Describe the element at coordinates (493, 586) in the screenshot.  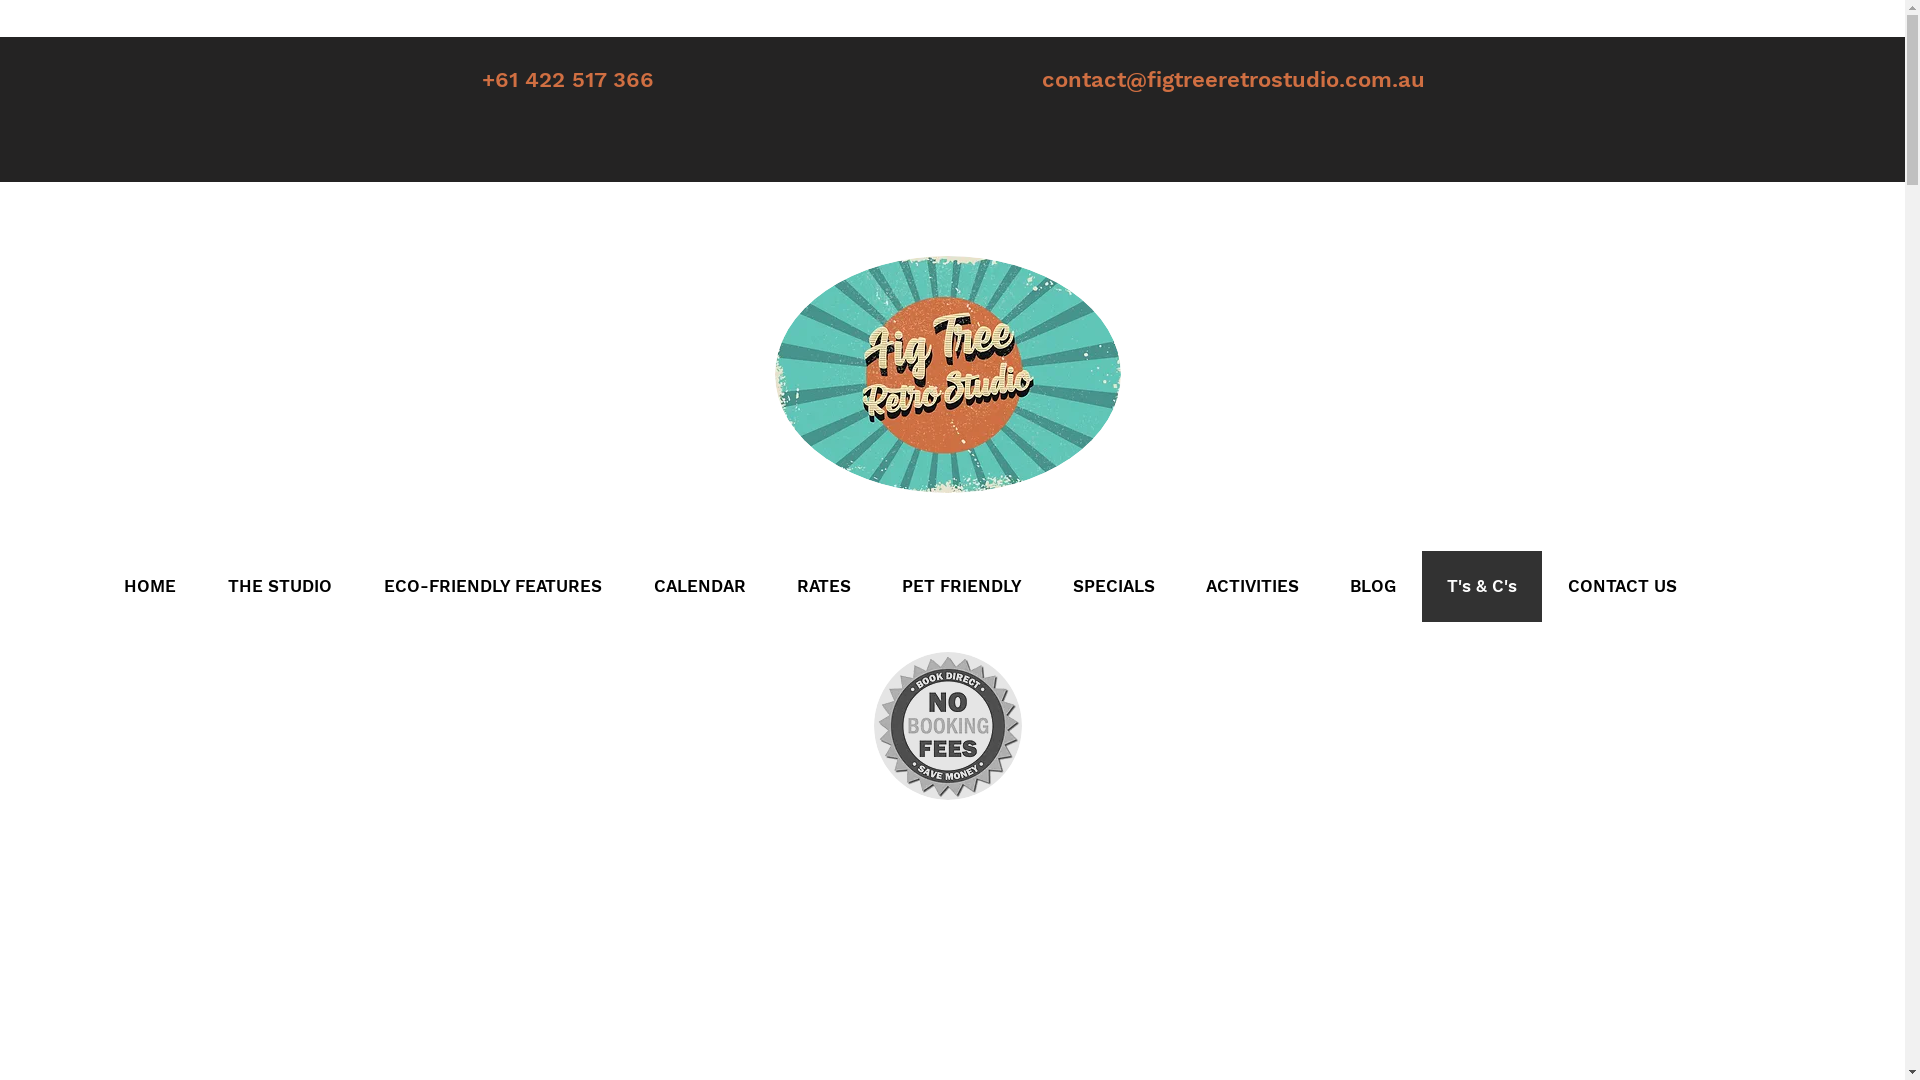
I see `ECO-FRIENDLY FEATURES` at that location.